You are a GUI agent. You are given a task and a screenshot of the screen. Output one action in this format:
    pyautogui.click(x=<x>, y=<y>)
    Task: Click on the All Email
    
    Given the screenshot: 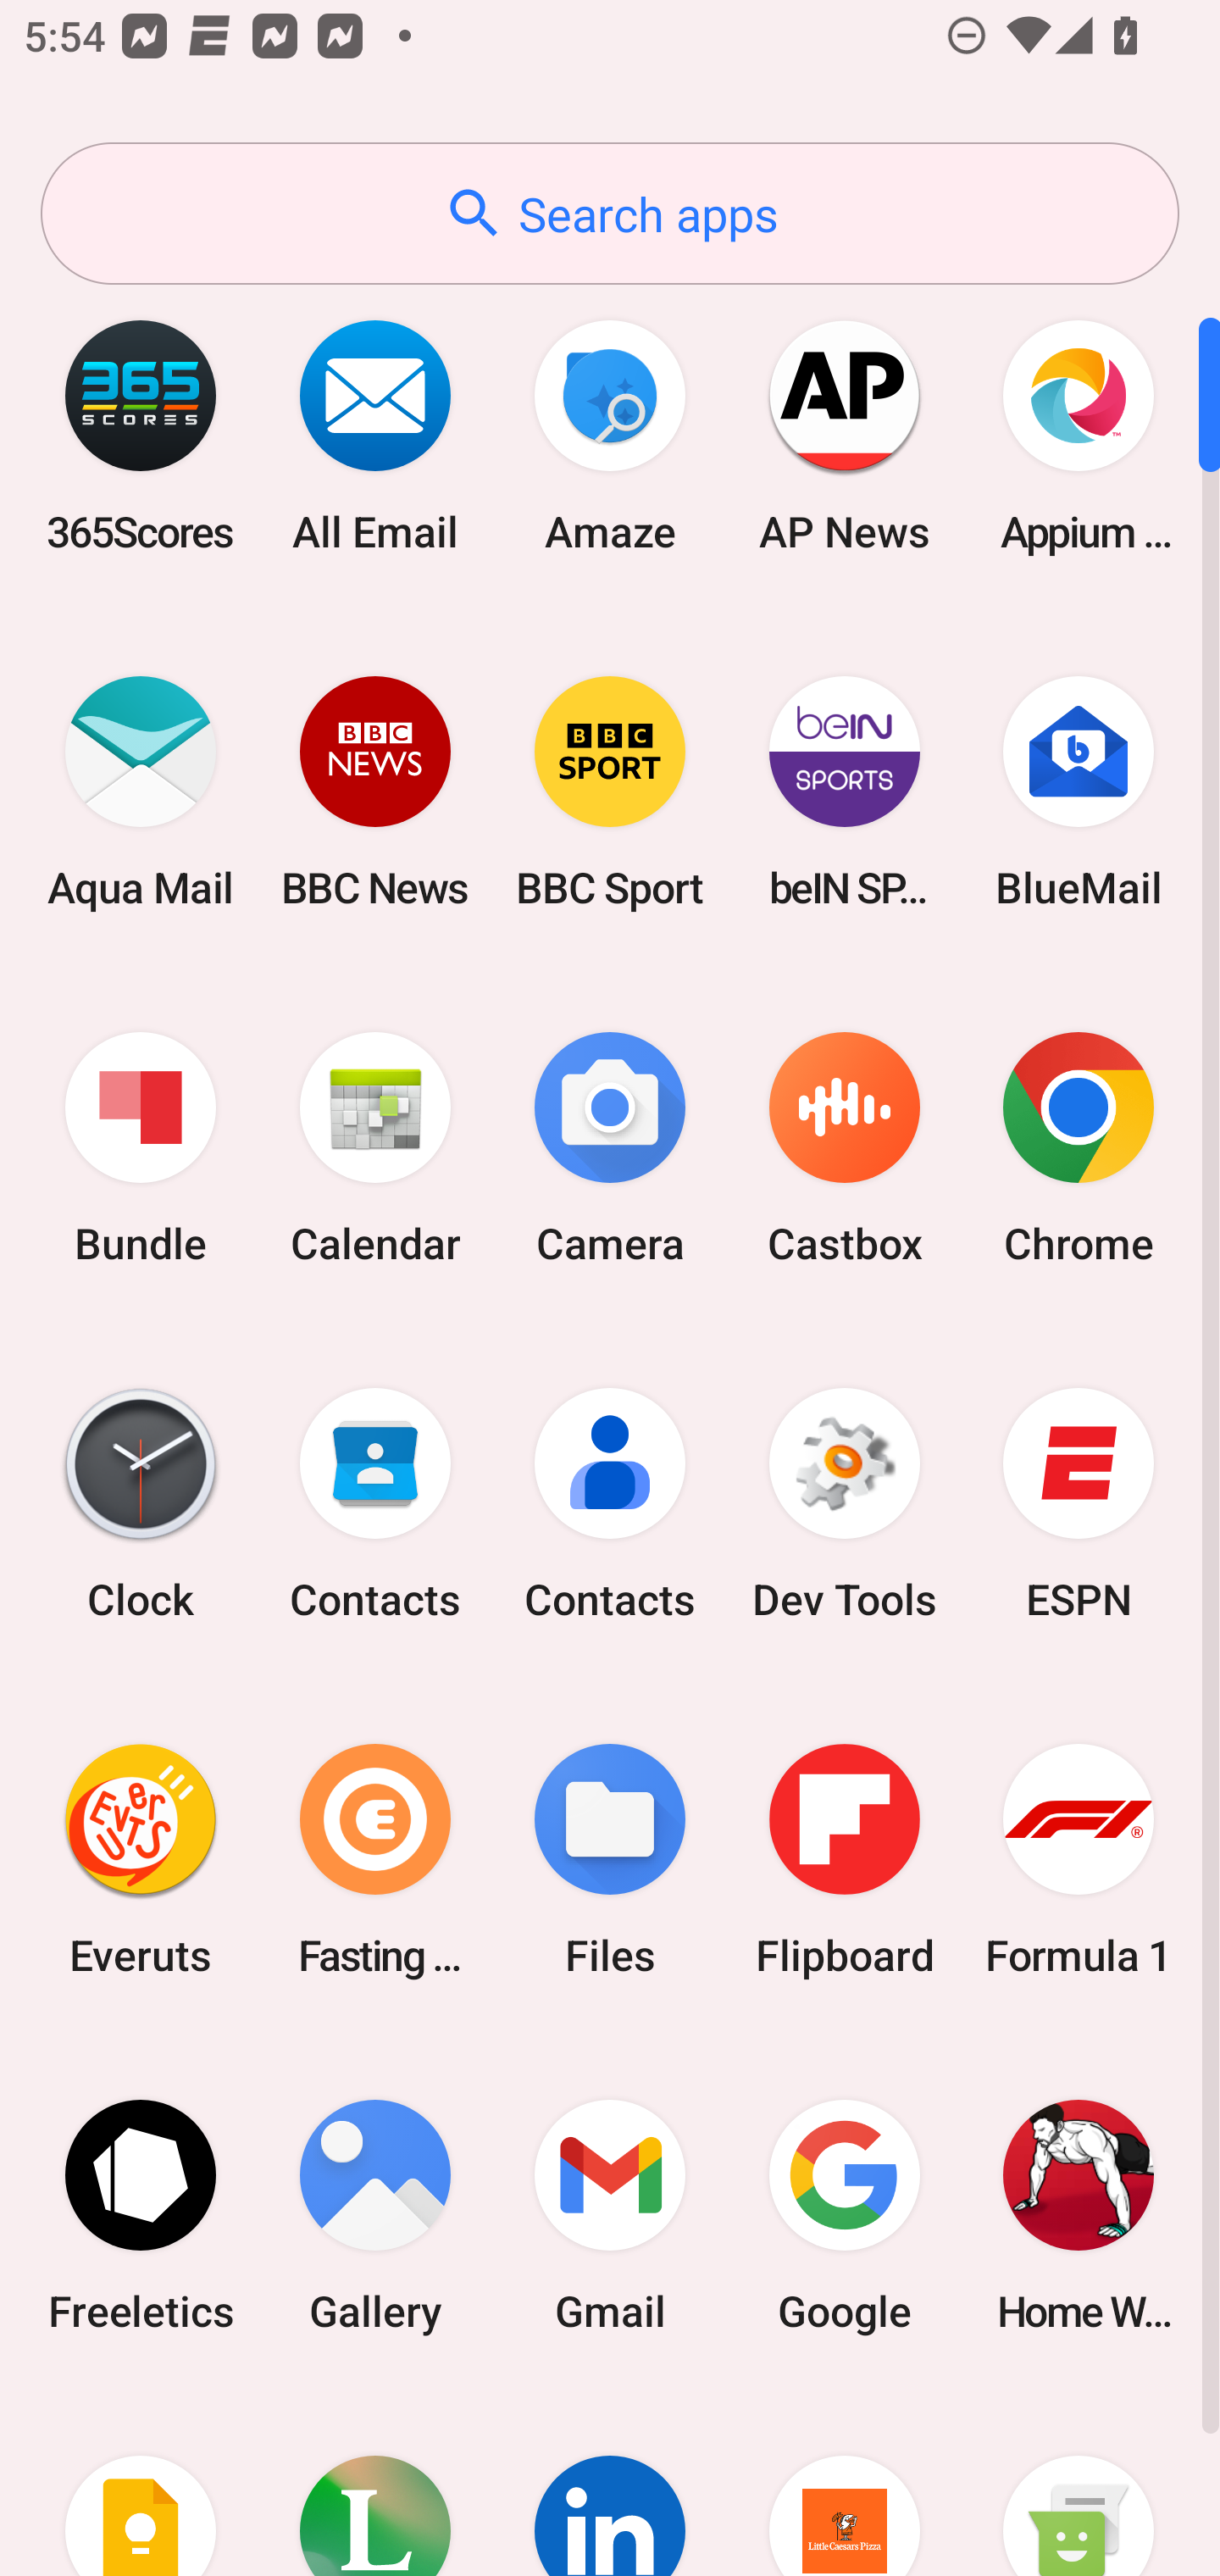 What is the action you would take?
    pyautogui.click(x=375, y=436)
    